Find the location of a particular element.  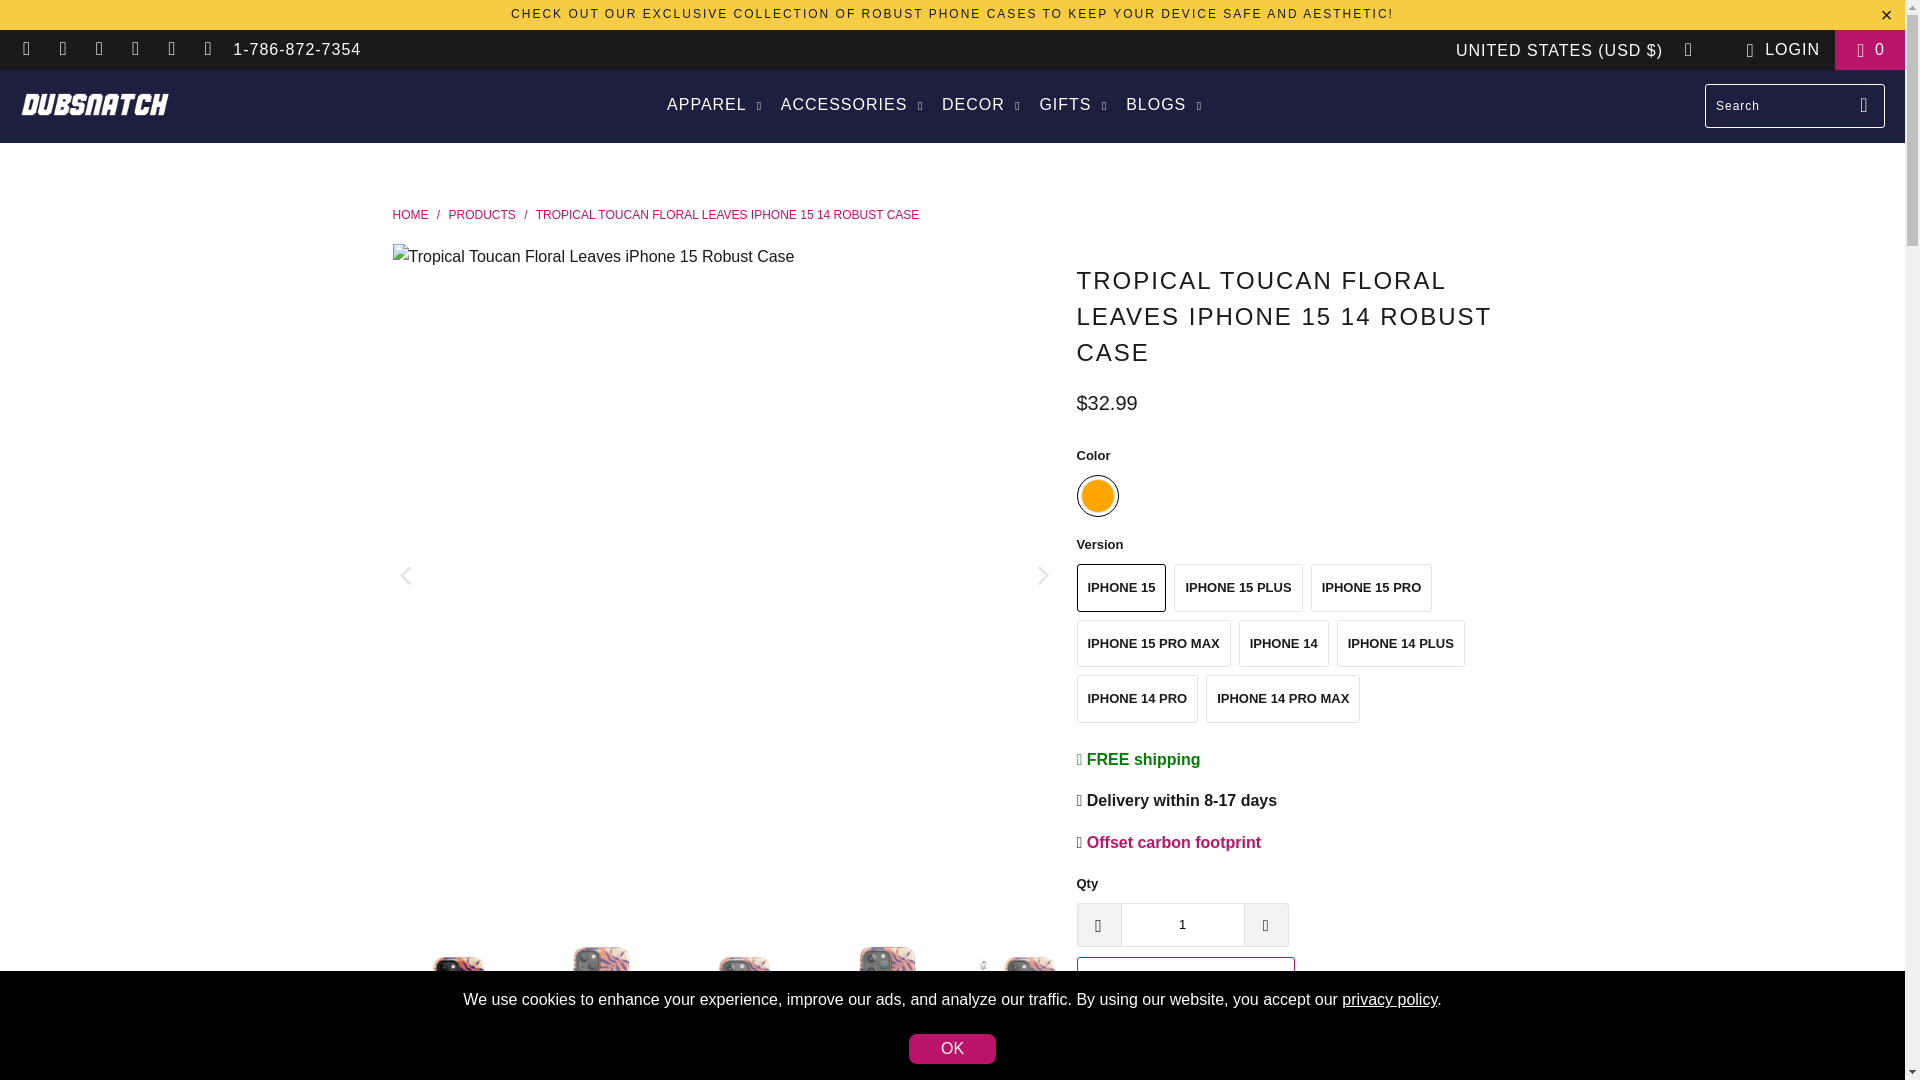

Dubsnatch on Spotify is located at coordinates (134, 50).